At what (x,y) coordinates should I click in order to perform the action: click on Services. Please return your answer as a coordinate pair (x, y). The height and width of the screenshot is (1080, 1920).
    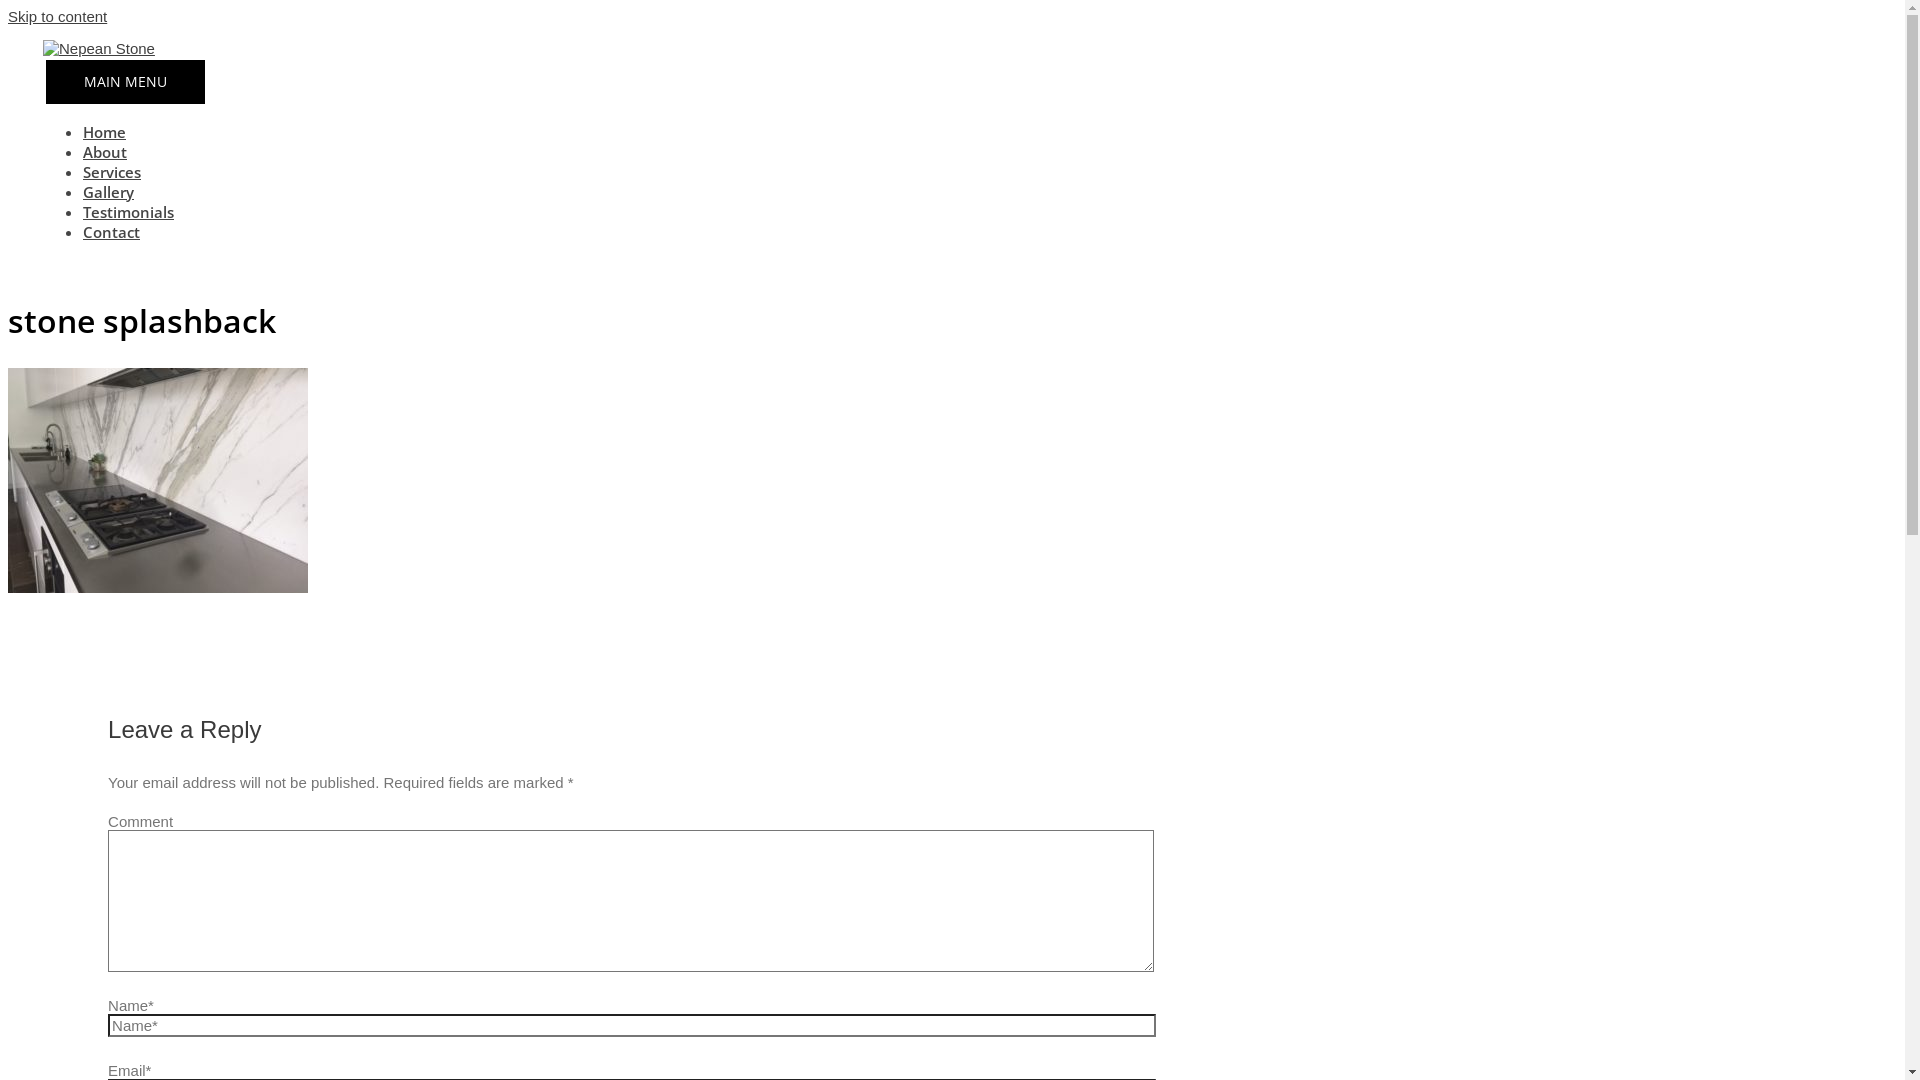
    Looking at the image, I should click on (112, 172).